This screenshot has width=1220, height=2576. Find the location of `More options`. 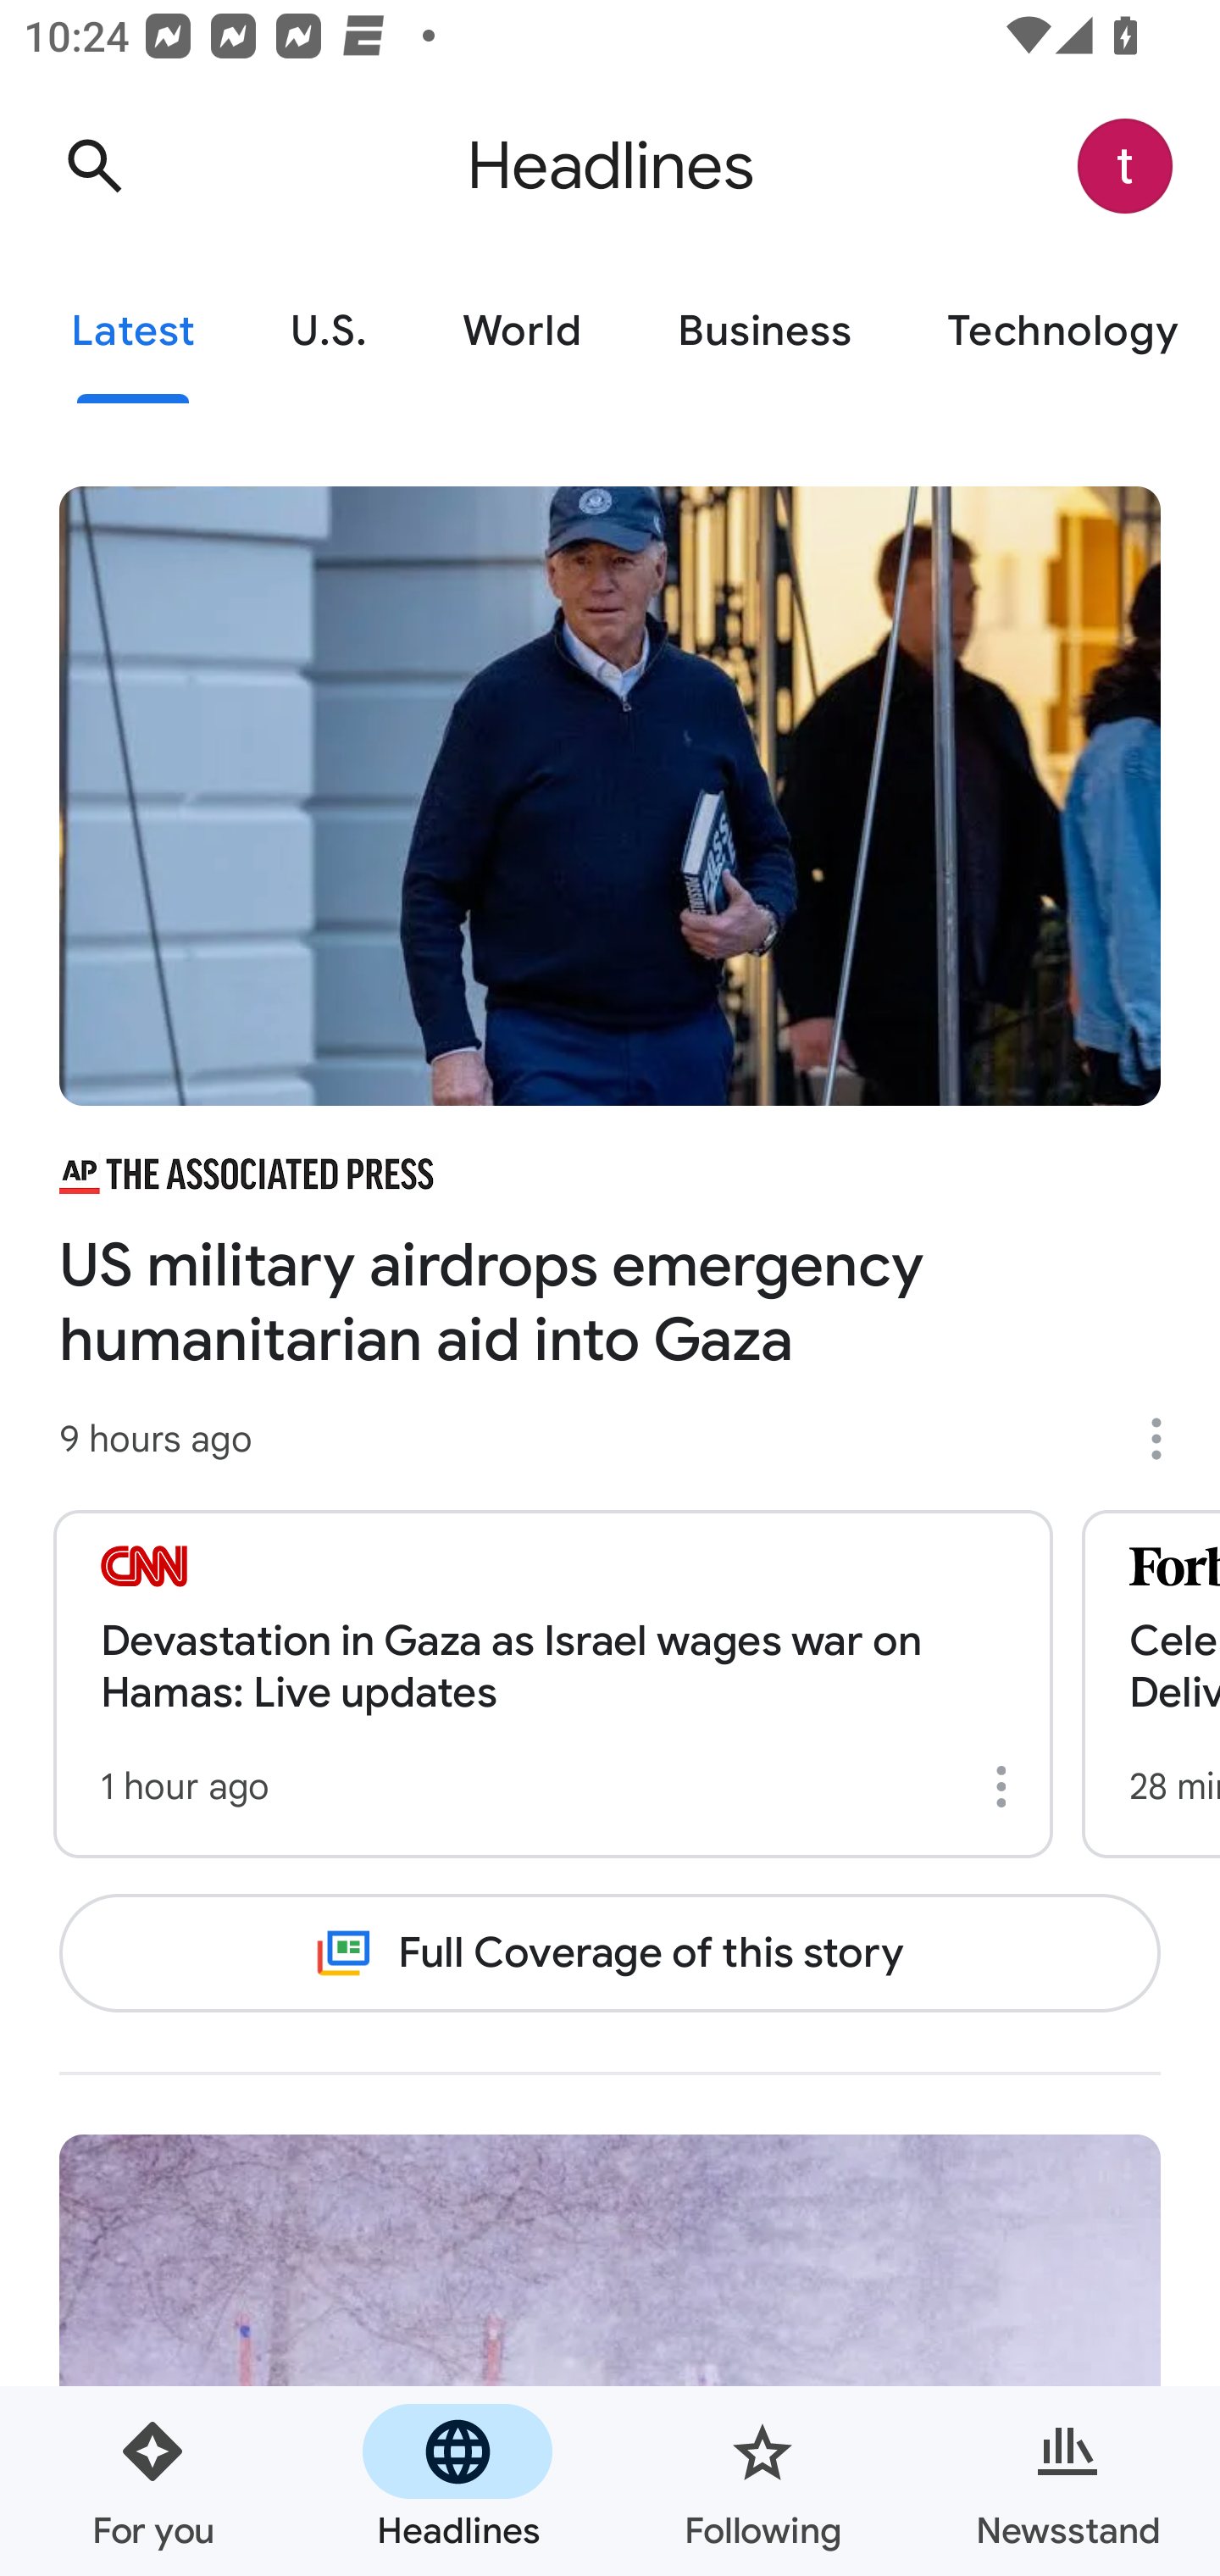

More options is located at coordinates (1167, 1439).